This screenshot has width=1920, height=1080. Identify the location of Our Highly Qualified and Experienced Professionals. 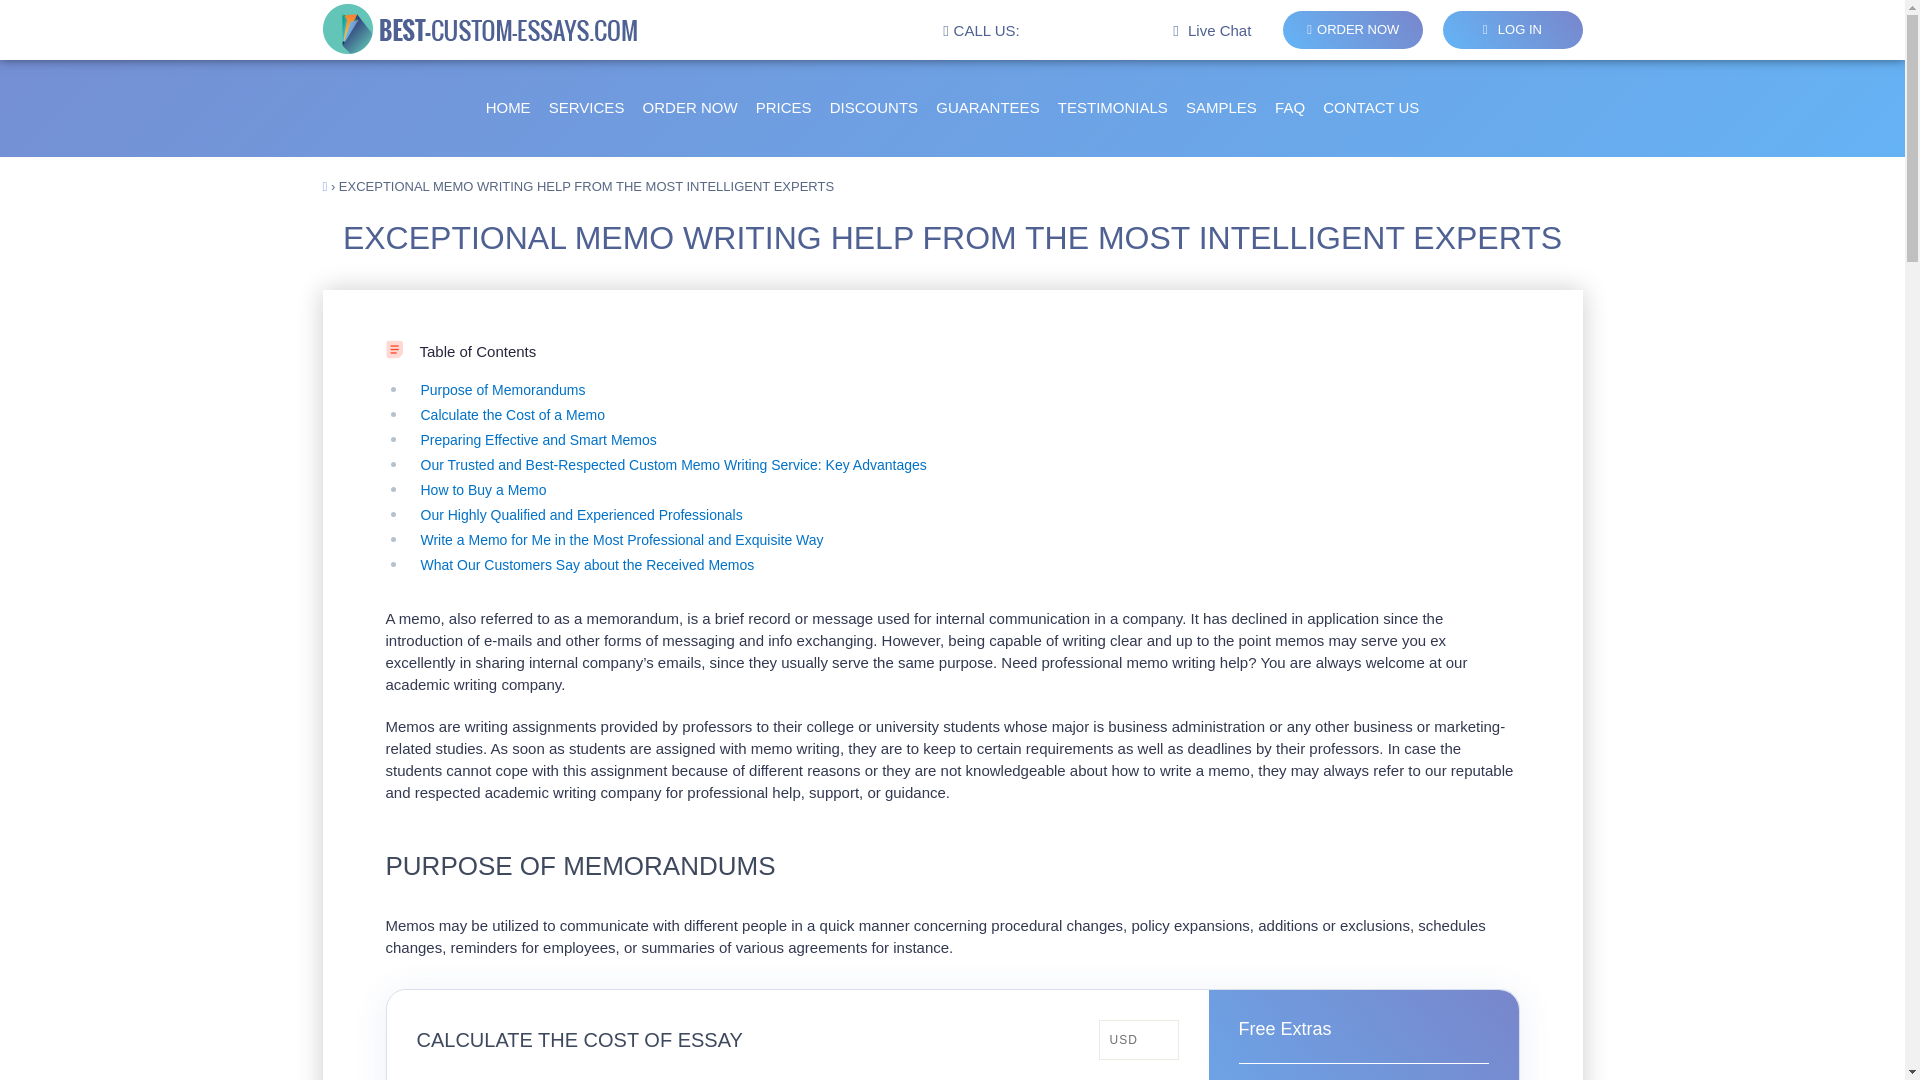
(580, 514).